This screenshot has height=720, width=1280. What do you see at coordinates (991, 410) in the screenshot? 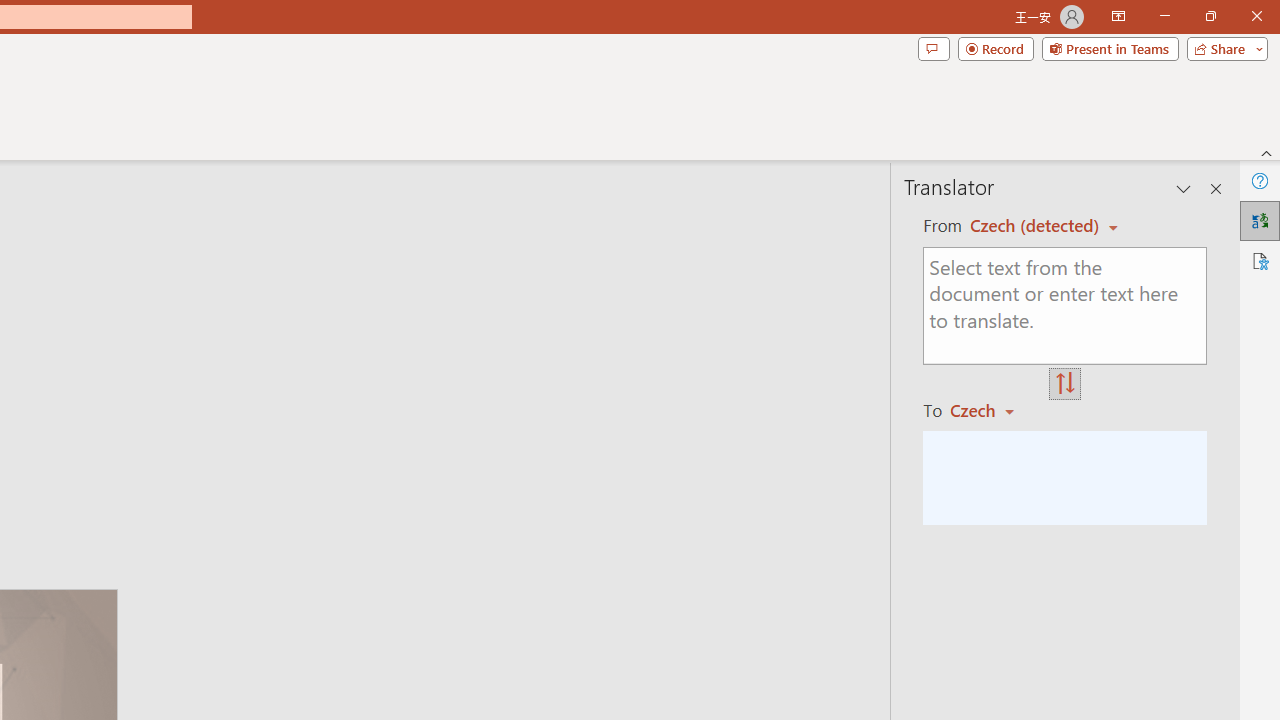
I see `Czech` at bounding box center [991, 410].